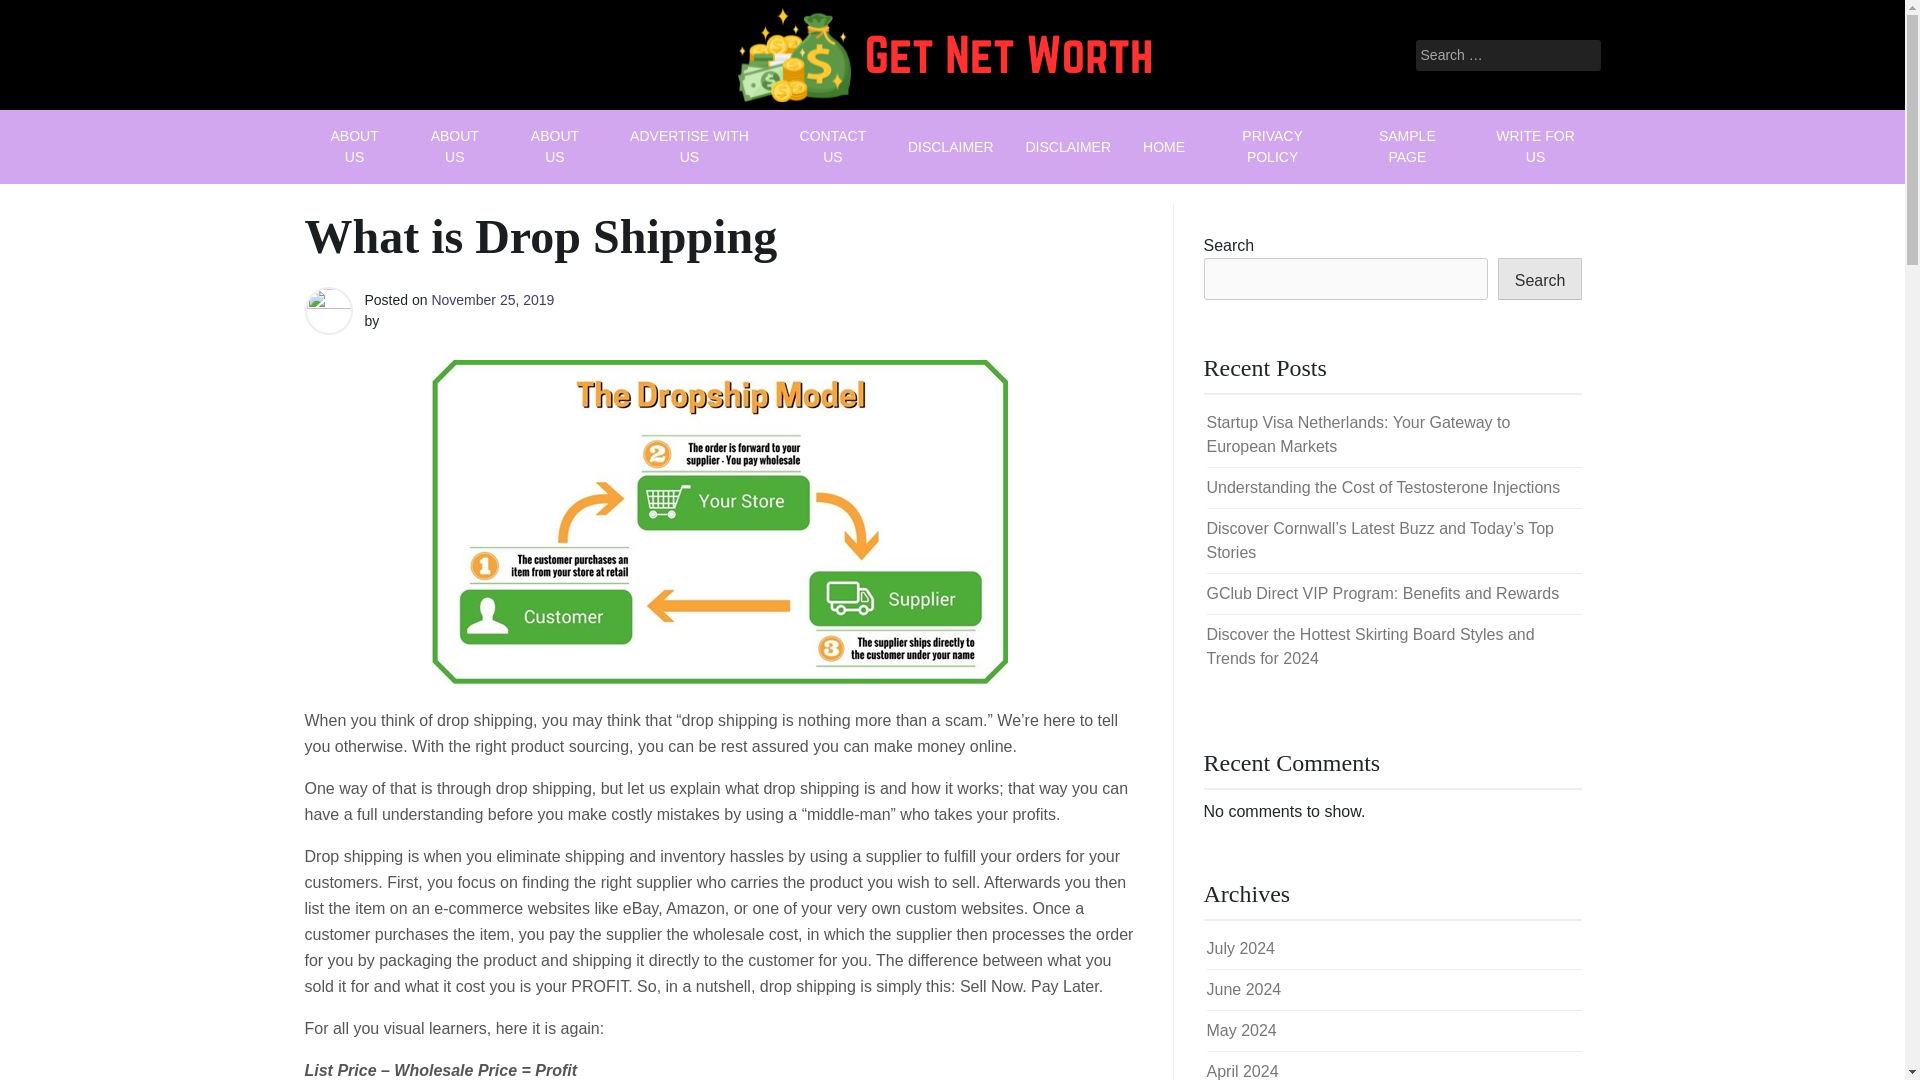  What do you see at coordinates (1242, 988) in the screenshot?
I see `June 2024` at bounding box center [1242, 988].